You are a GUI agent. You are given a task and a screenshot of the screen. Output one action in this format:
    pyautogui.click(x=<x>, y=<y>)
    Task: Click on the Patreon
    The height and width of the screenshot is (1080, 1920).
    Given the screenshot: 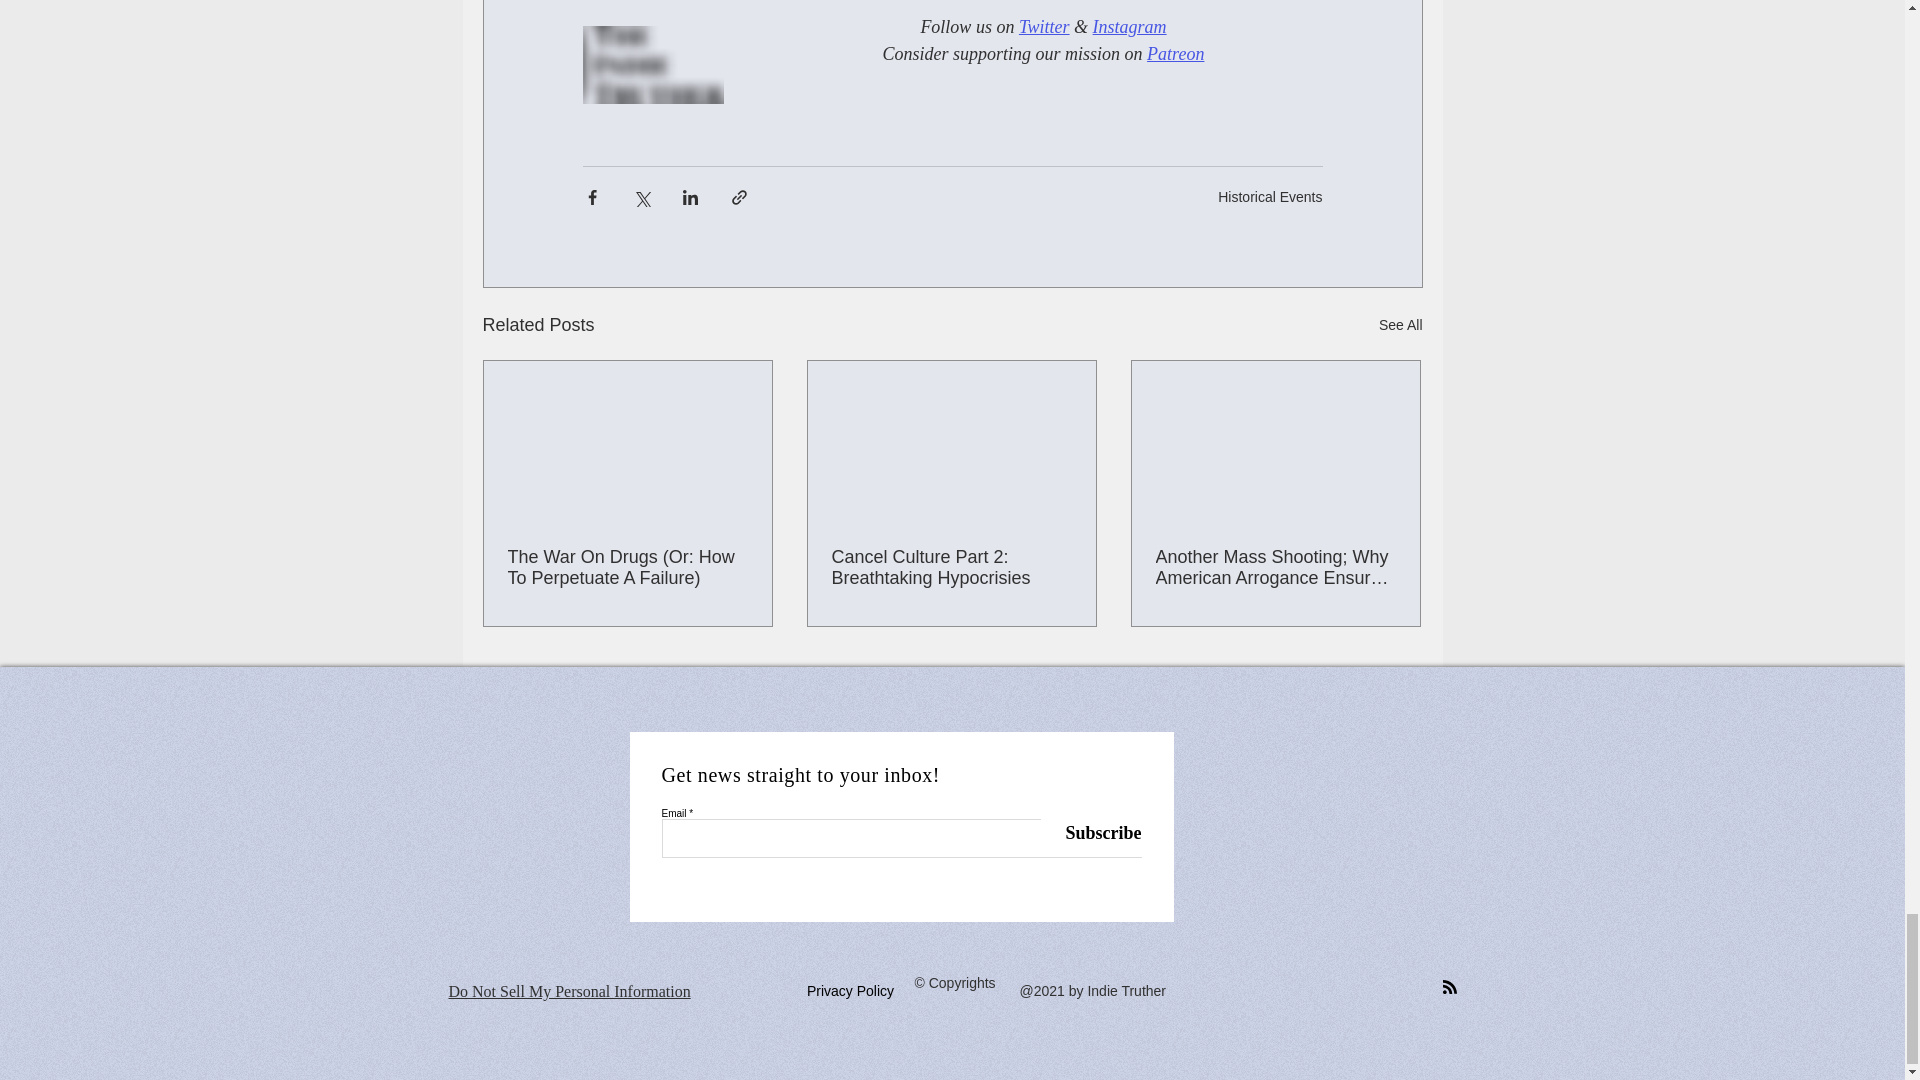 What is the action you would take?
    pyautogui.click(x=1174, y=54)
    